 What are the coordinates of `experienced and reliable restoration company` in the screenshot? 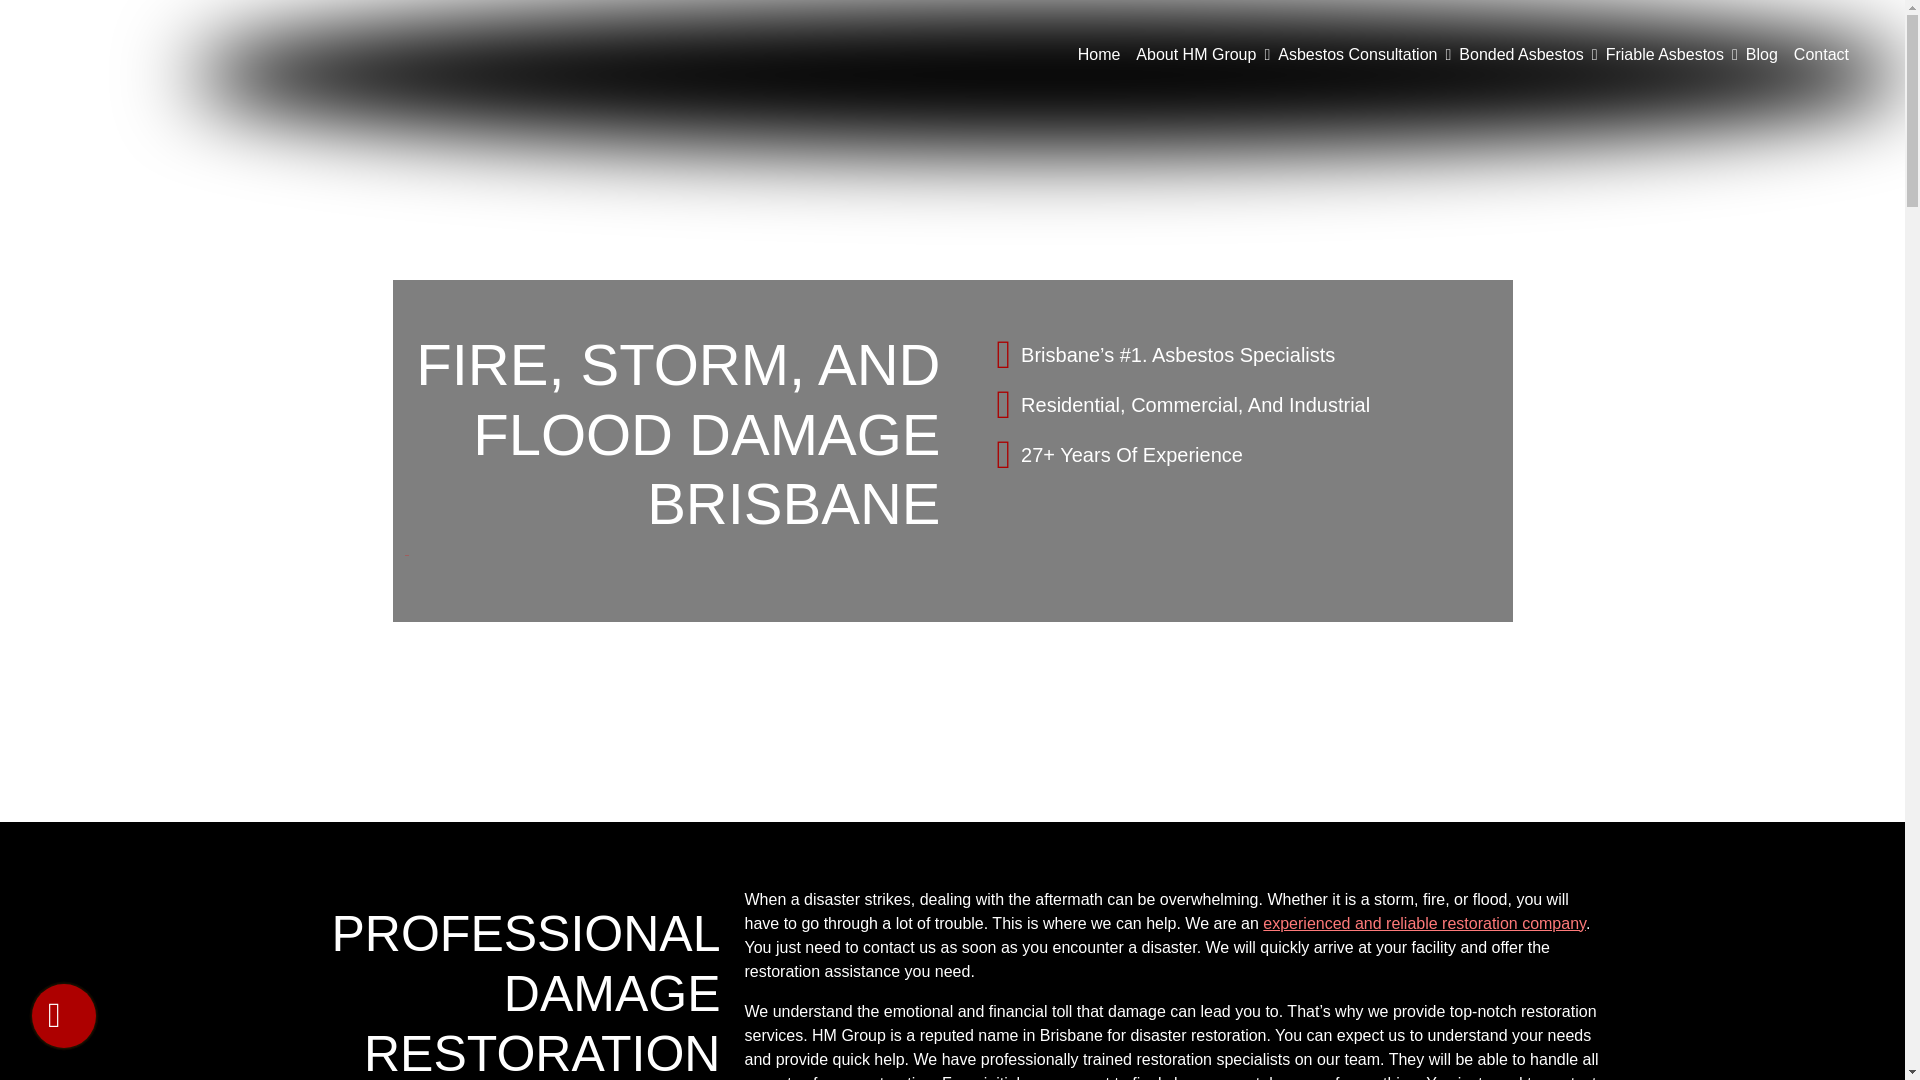 It's located at (1424, 923).